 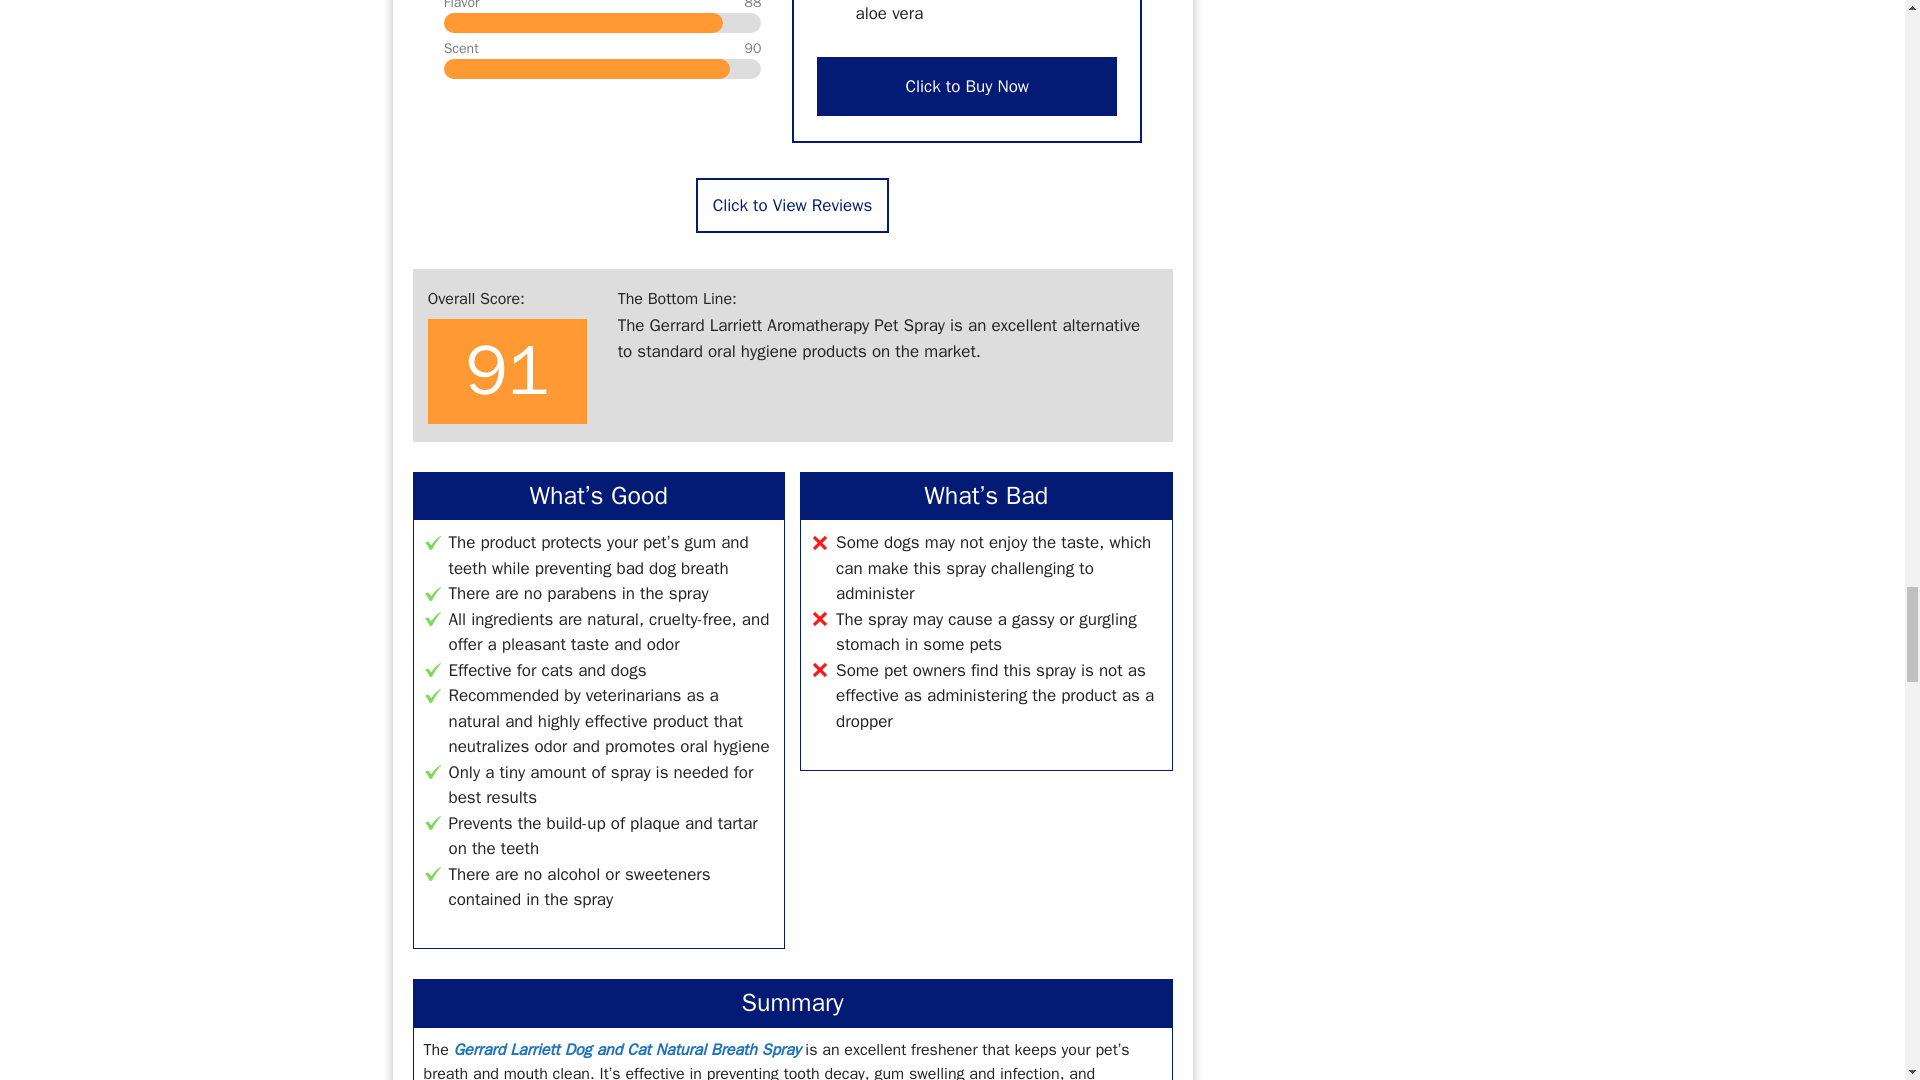 I want to click on Gerrard Larriett Dog and Cat Natural Breath Spray, so click(x=626, y=1050).